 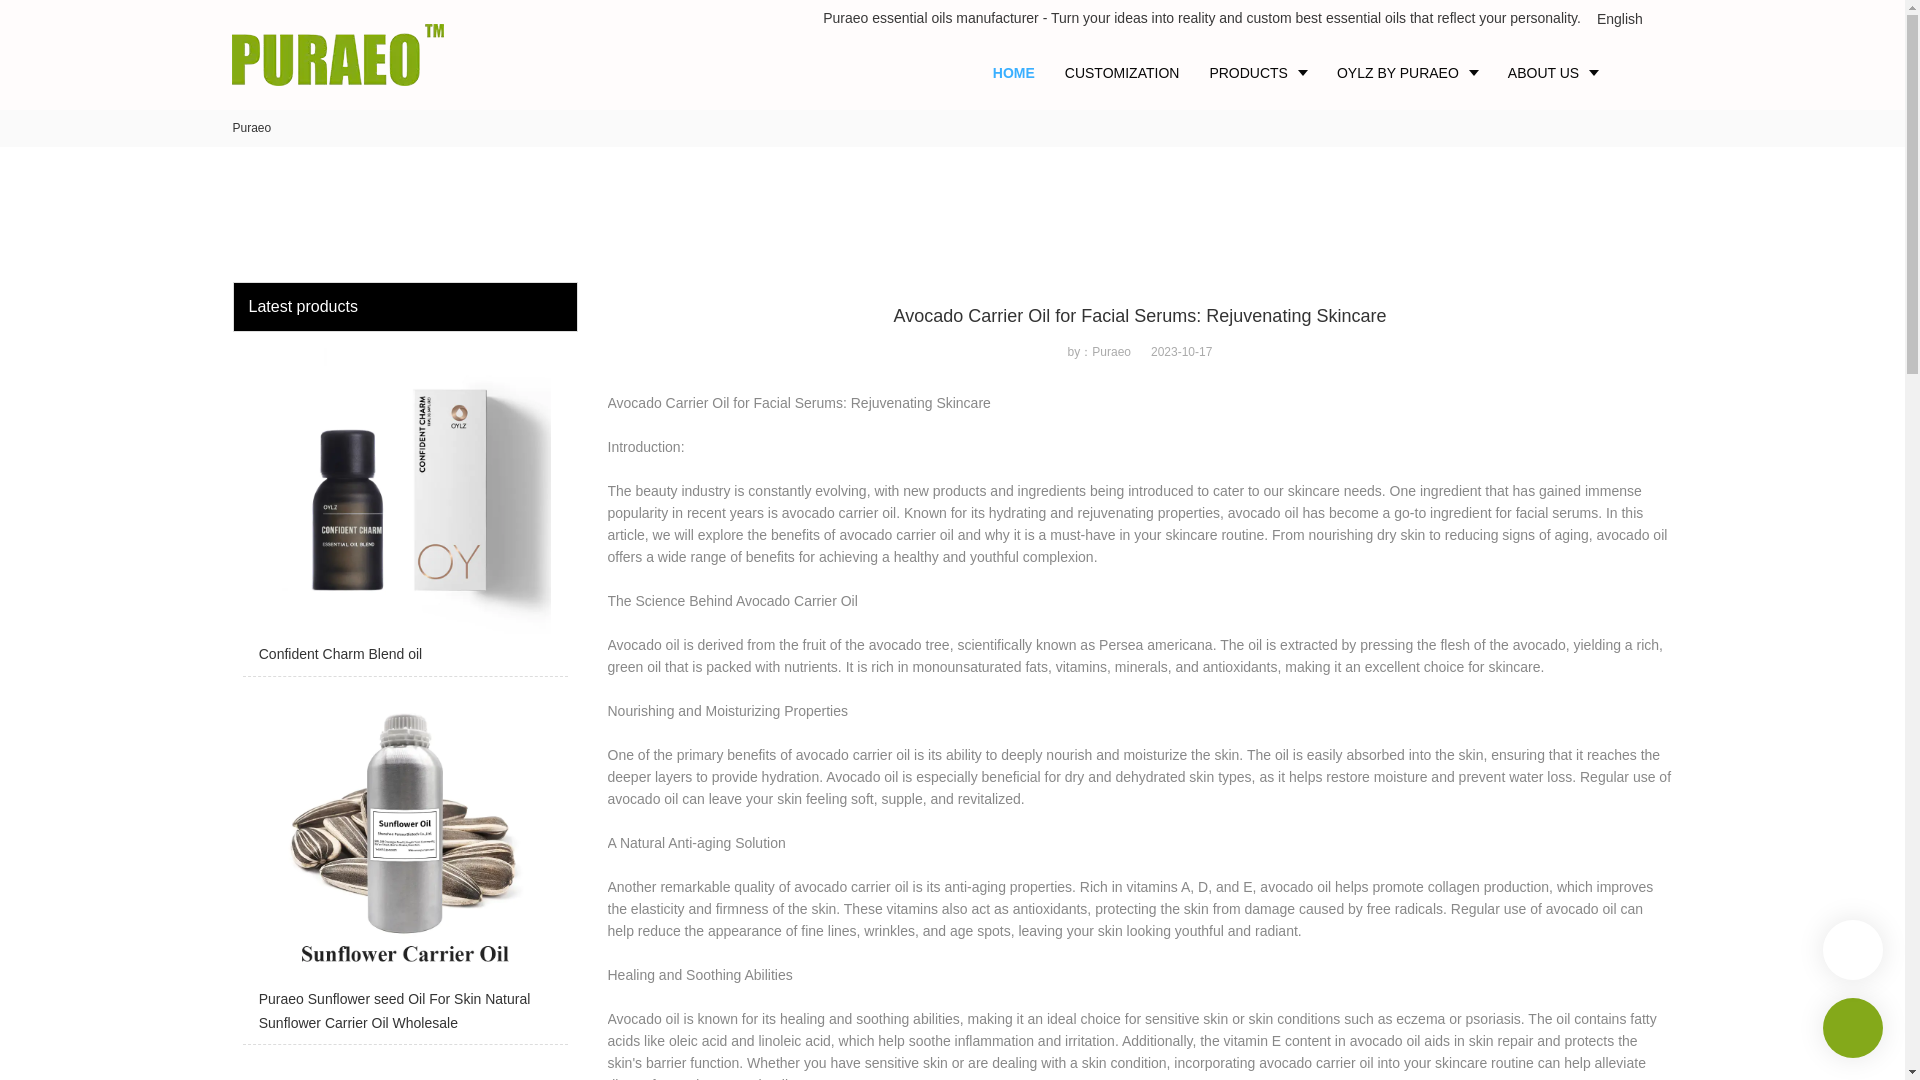 I want to click on Confident Charm Blend oil, so click(x=404, y=509).